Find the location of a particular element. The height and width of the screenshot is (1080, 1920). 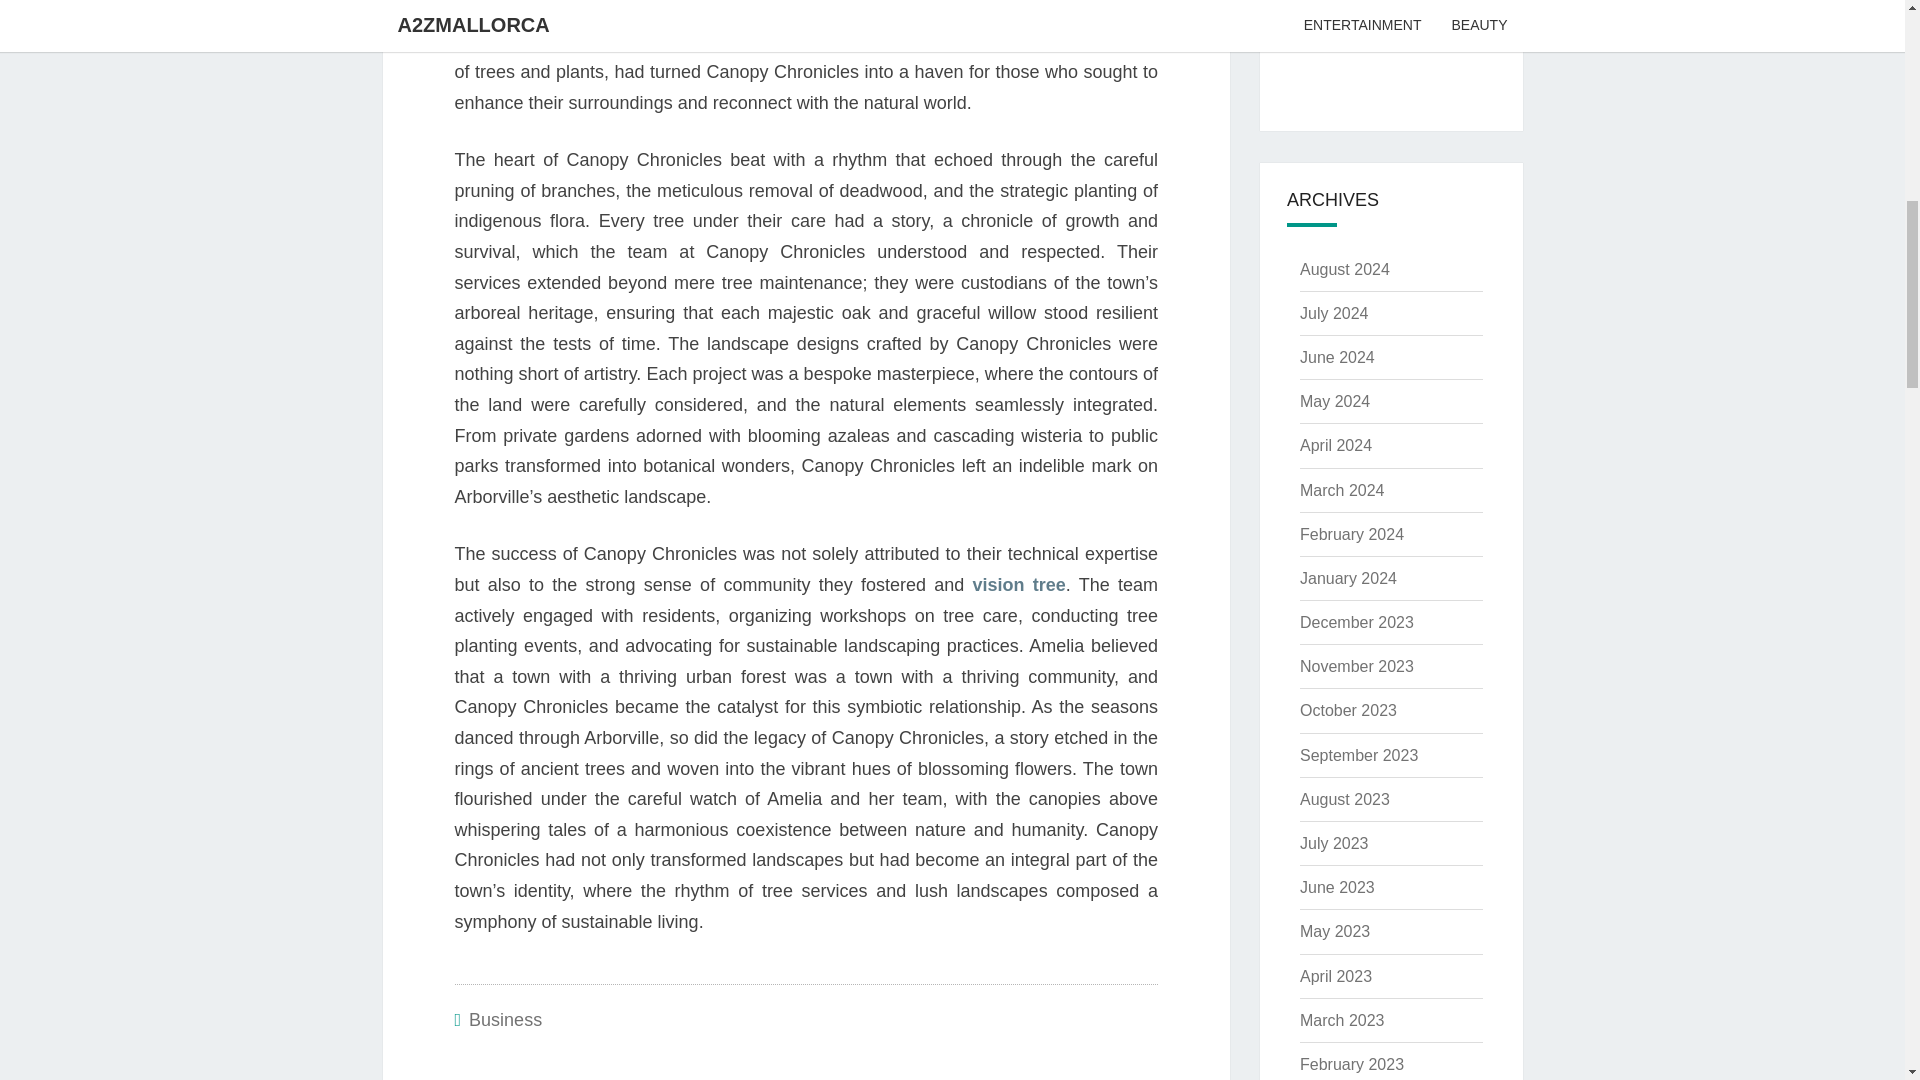

October 2023 is located at coordinates (1348, 710).